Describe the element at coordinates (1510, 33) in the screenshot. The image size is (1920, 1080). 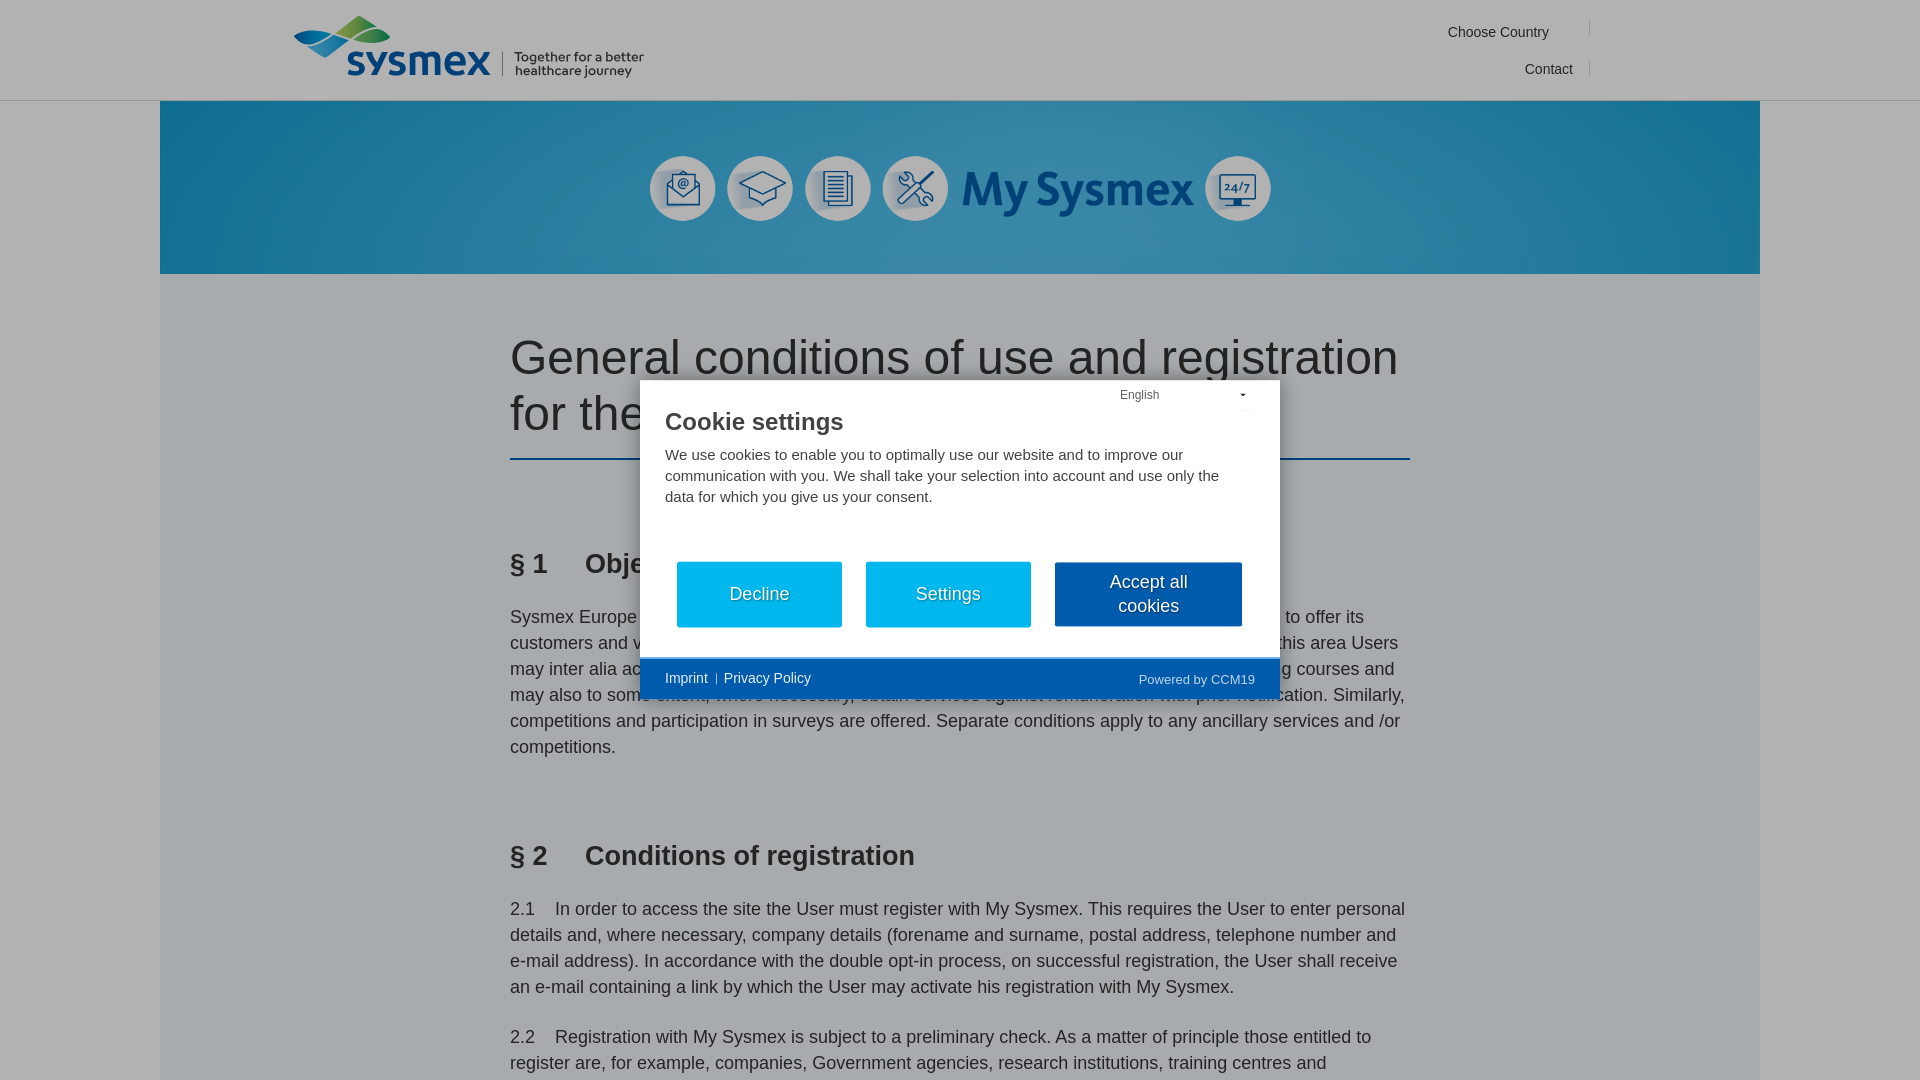
I see `Choose Country` at that location.